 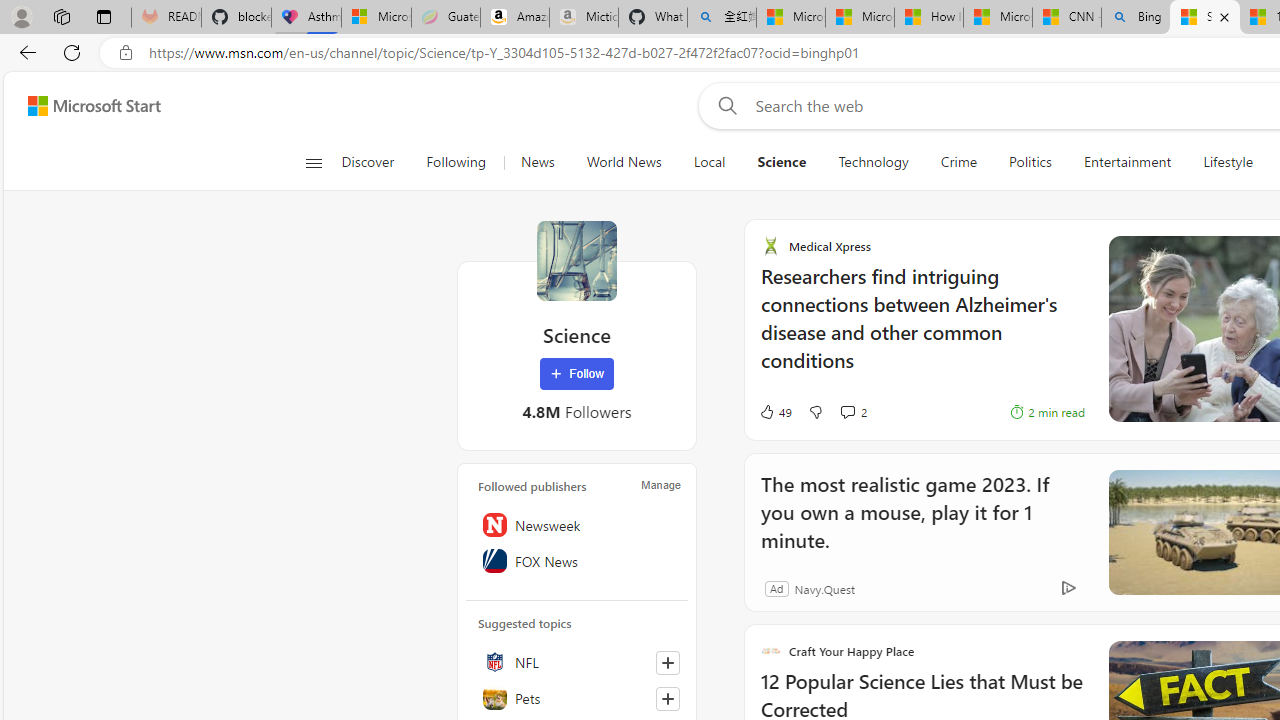 What do you see at coordinates (577, 561) in the screenshot?
I see `FOX News` at bounding box center [577, 561].